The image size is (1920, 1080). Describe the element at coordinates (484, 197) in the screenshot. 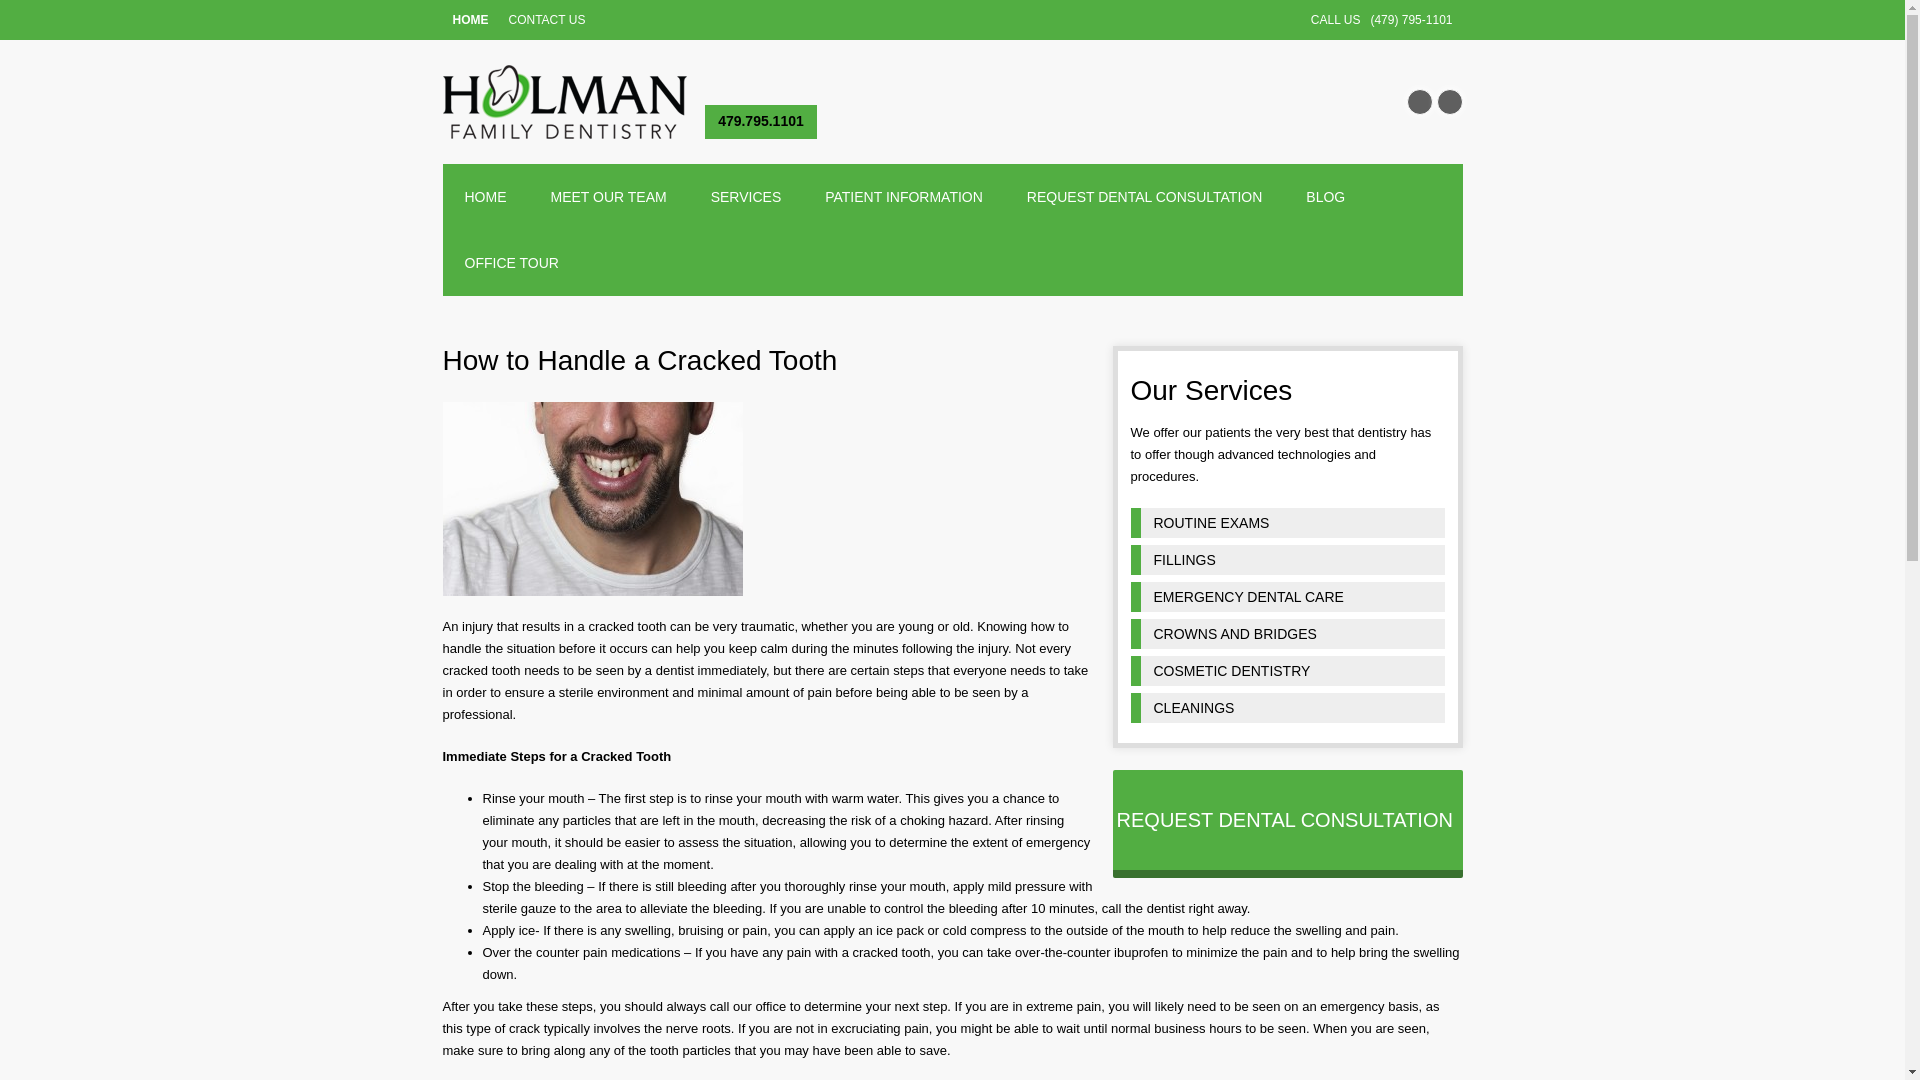

I see `HOME` at that location.